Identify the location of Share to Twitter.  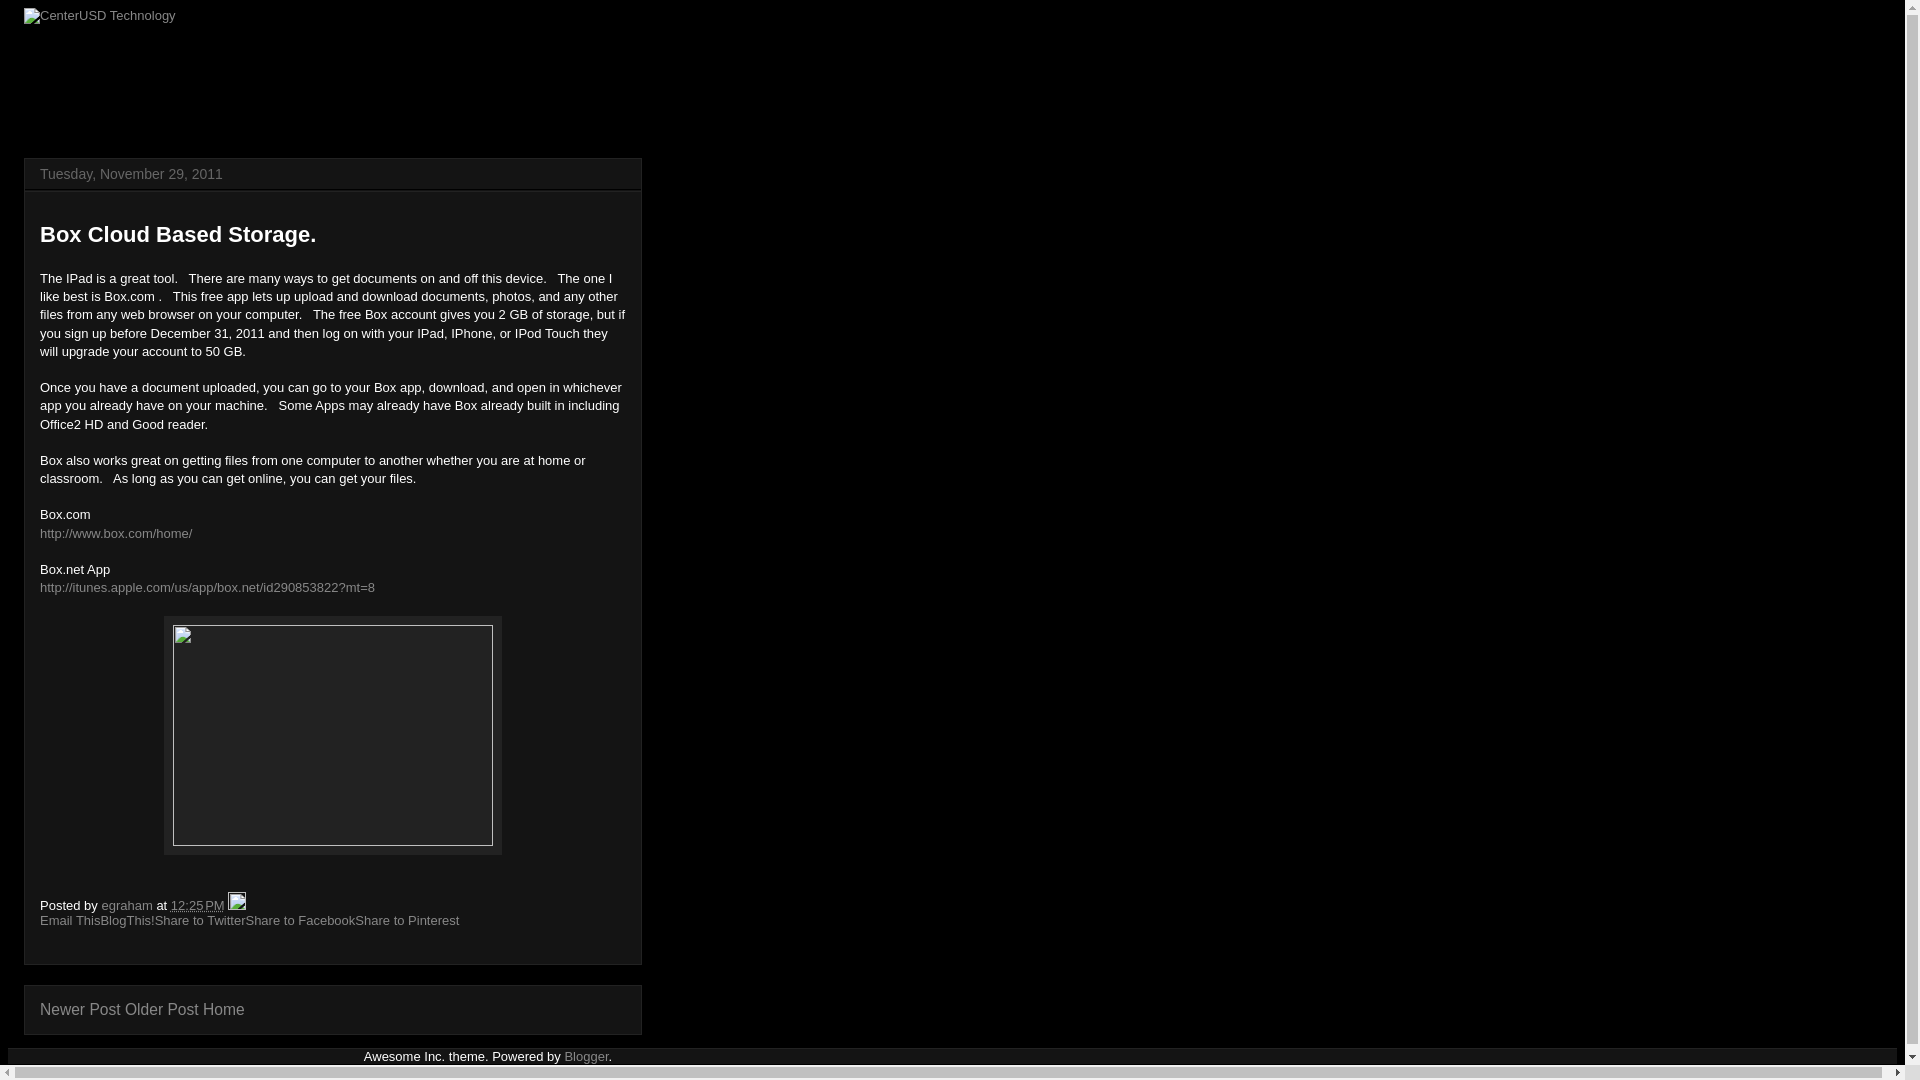
(200, 920).